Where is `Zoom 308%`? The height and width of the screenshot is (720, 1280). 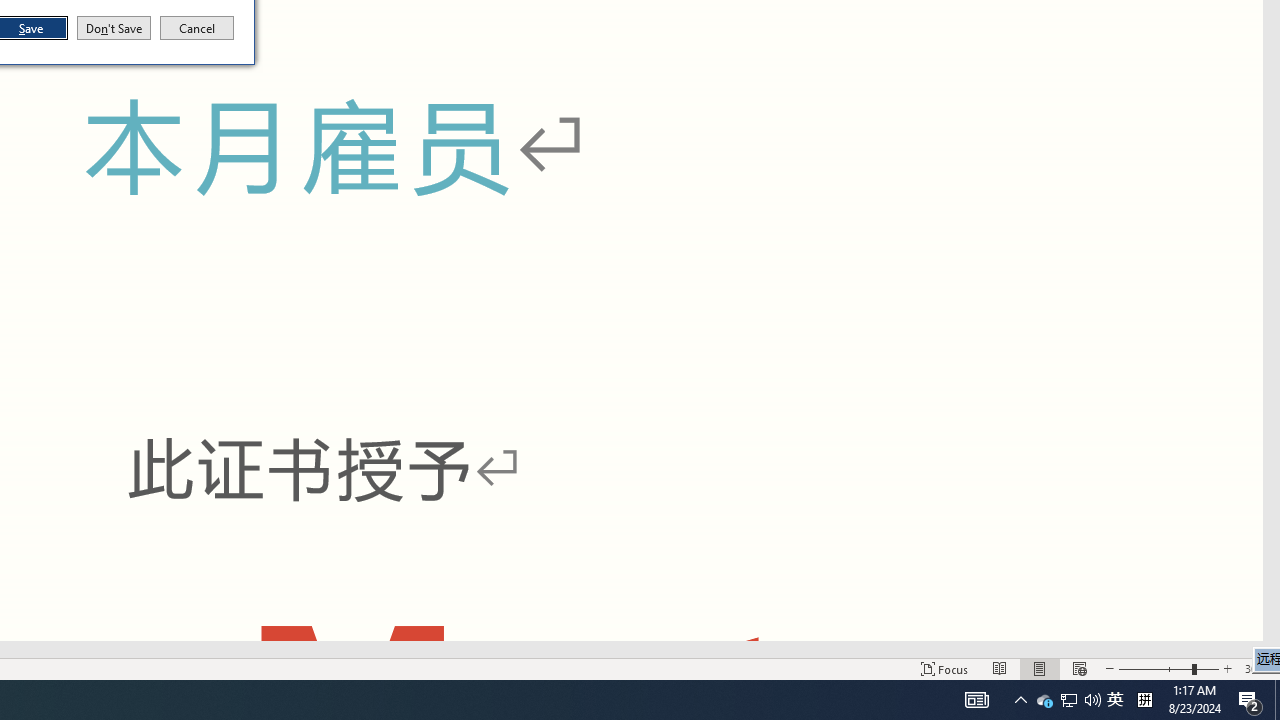 Zoom 308% is located at coordinates (1020, 700).